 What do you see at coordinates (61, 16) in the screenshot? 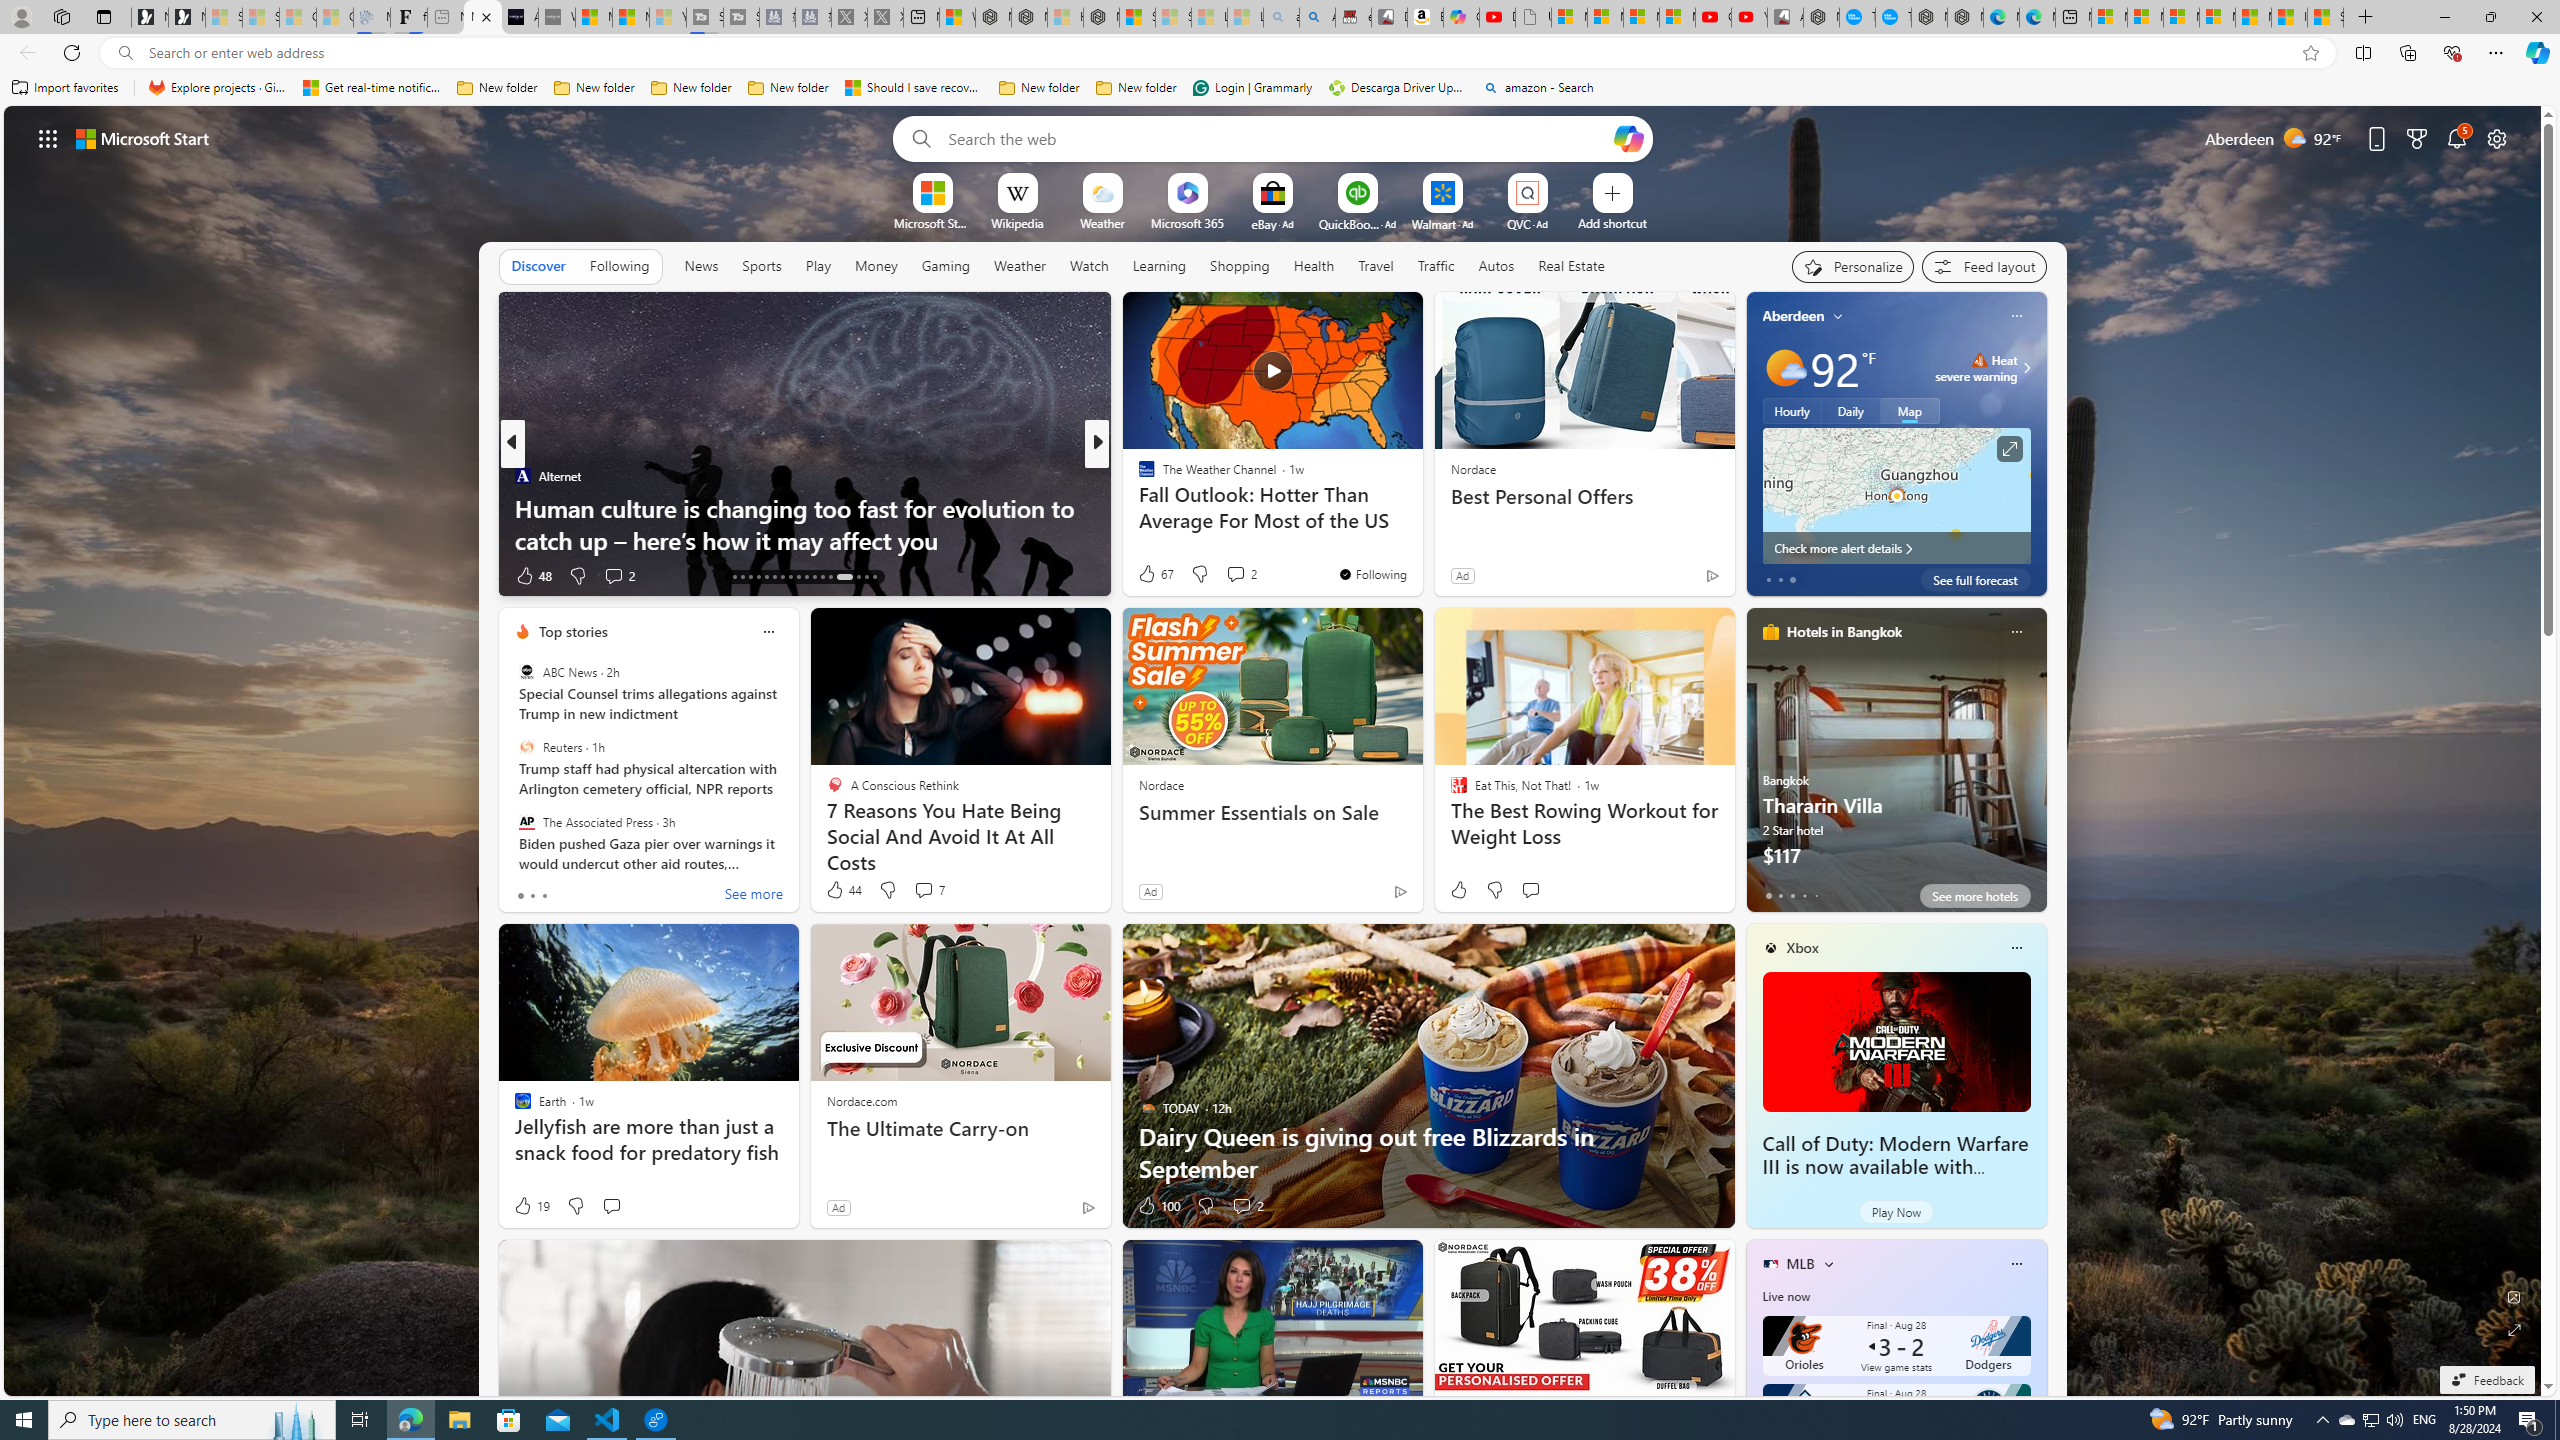
I see `Workspaces` at bounding box center [61, 16].